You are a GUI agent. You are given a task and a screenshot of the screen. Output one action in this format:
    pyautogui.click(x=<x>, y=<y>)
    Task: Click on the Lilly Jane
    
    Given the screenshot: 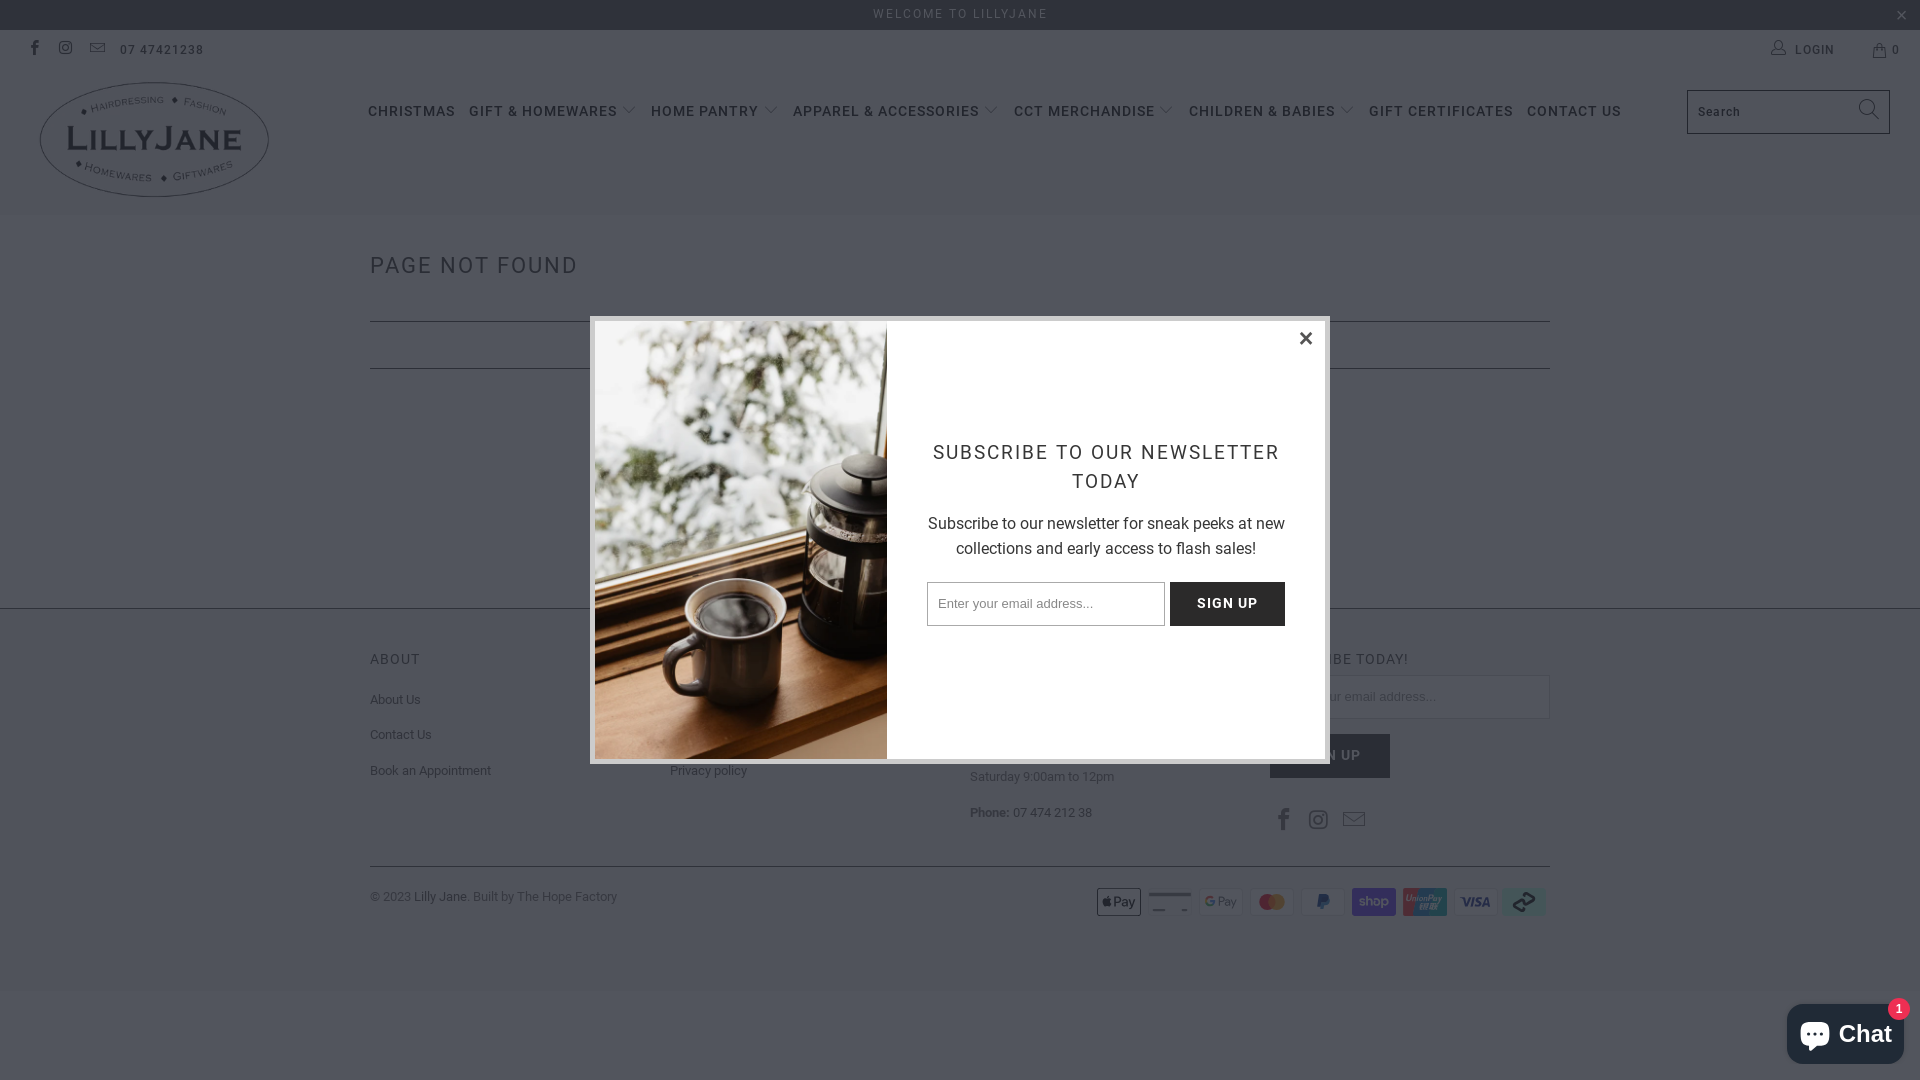 What is the action you would take?
    pyautogui.click(x=440, y=896)
    